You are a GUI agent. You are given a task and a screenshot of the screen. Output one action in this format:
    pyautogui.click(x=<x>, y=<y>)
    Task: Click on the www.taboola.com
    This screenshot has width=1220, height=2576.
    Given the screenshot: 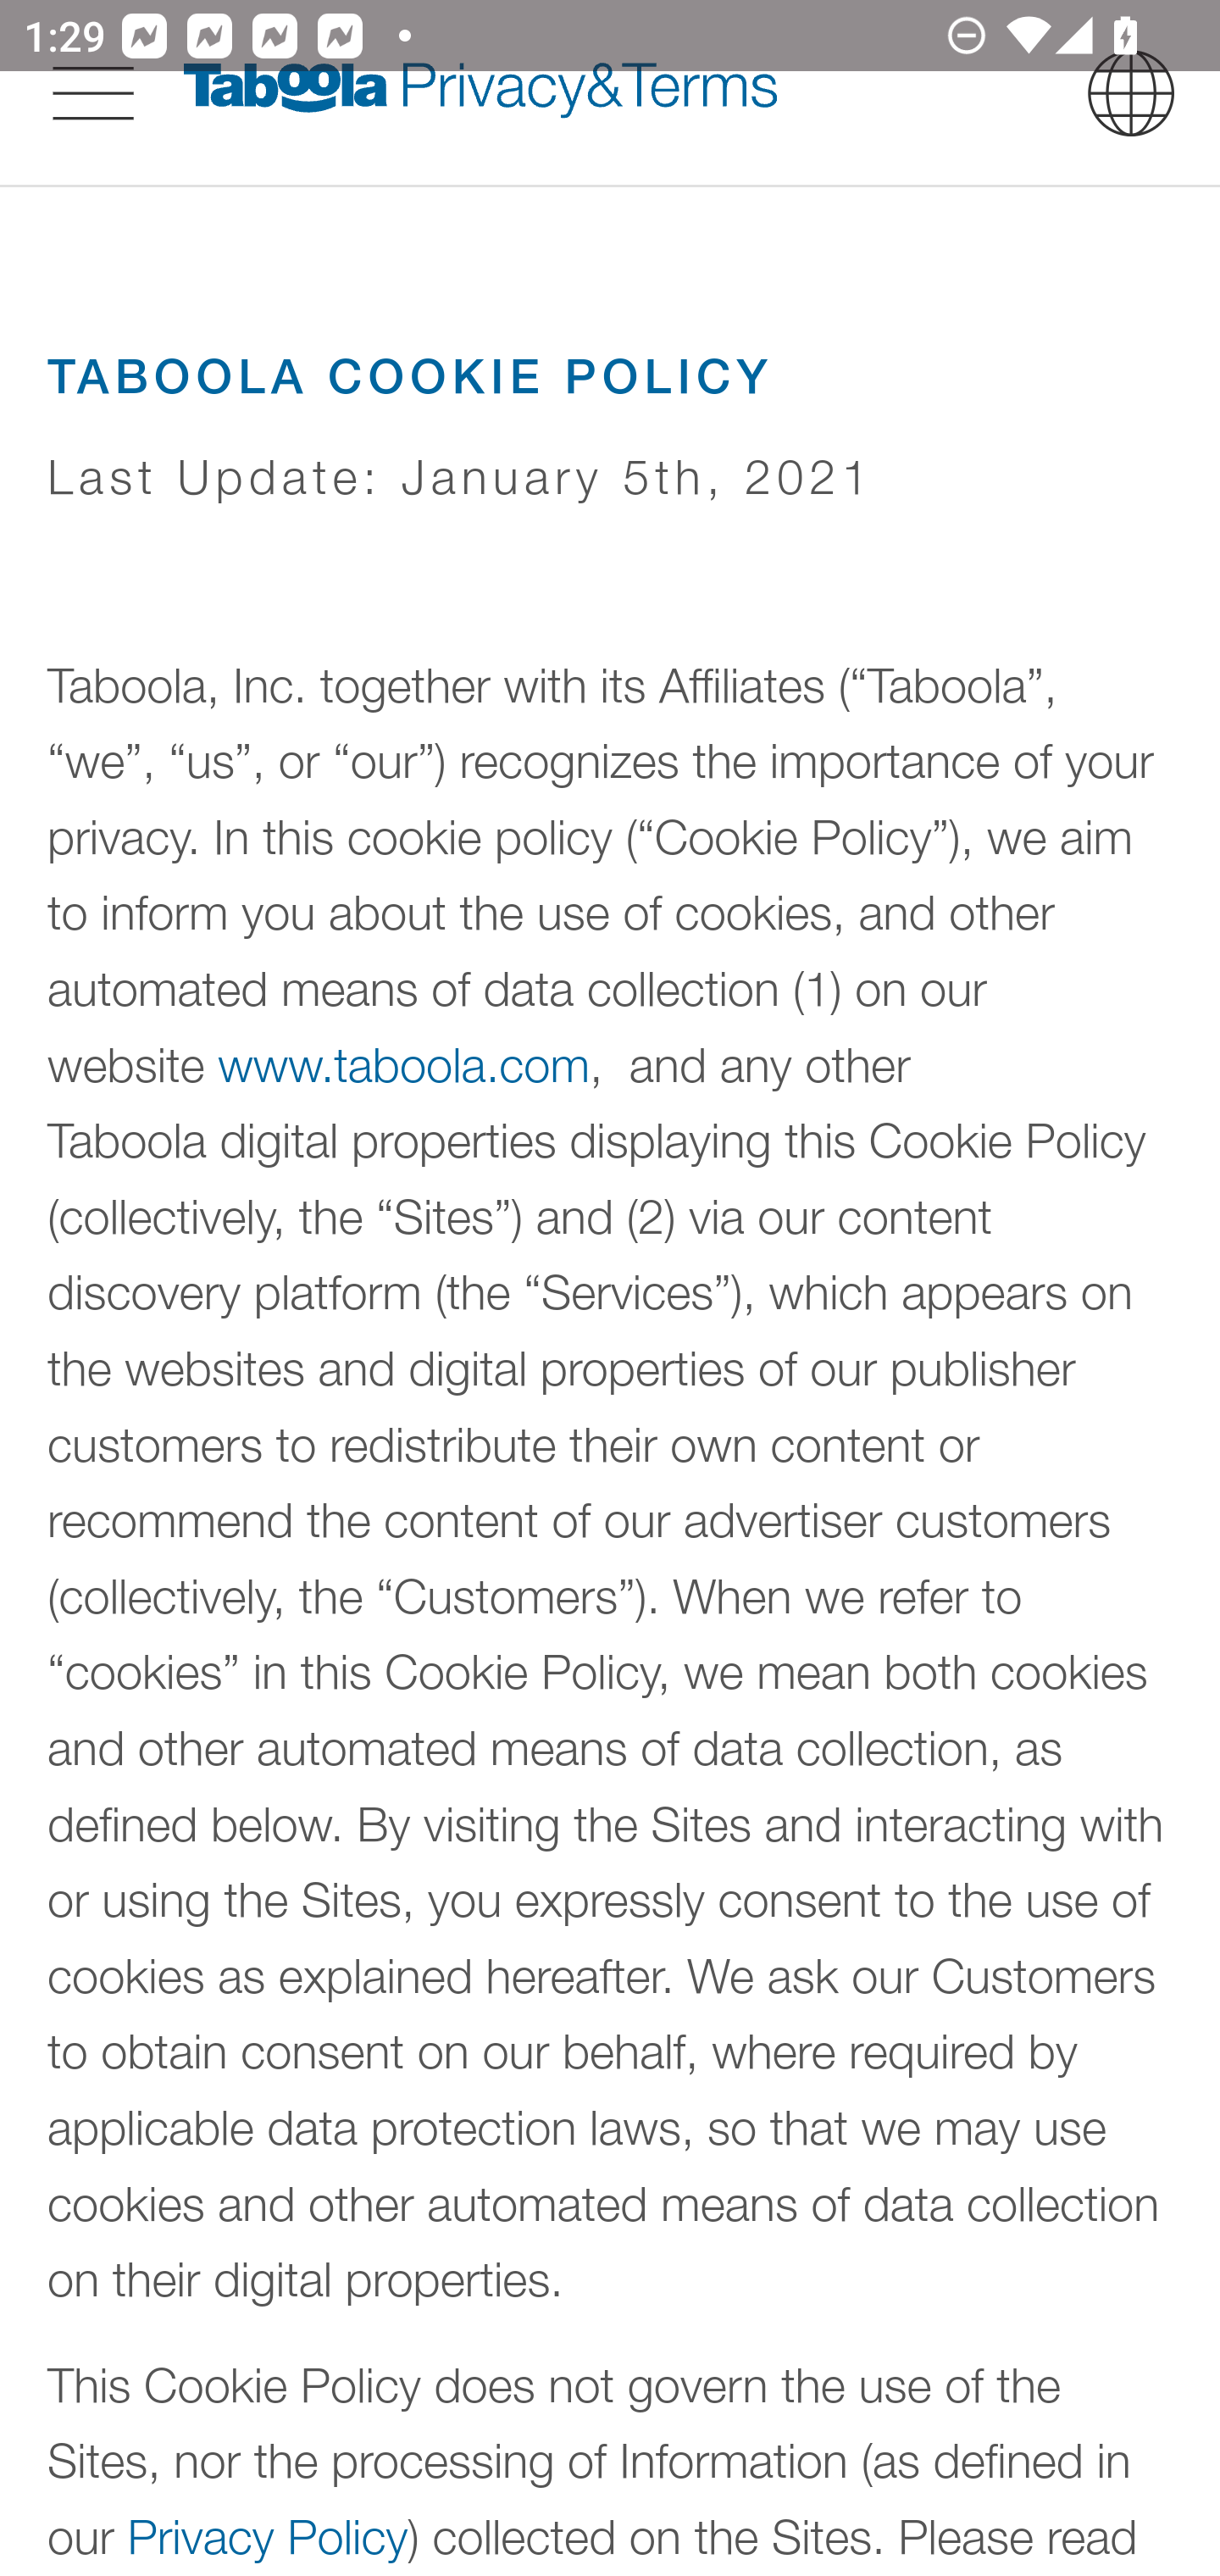 What is the action you would take?
    pyautogui.click(x=403, y=1065)
    